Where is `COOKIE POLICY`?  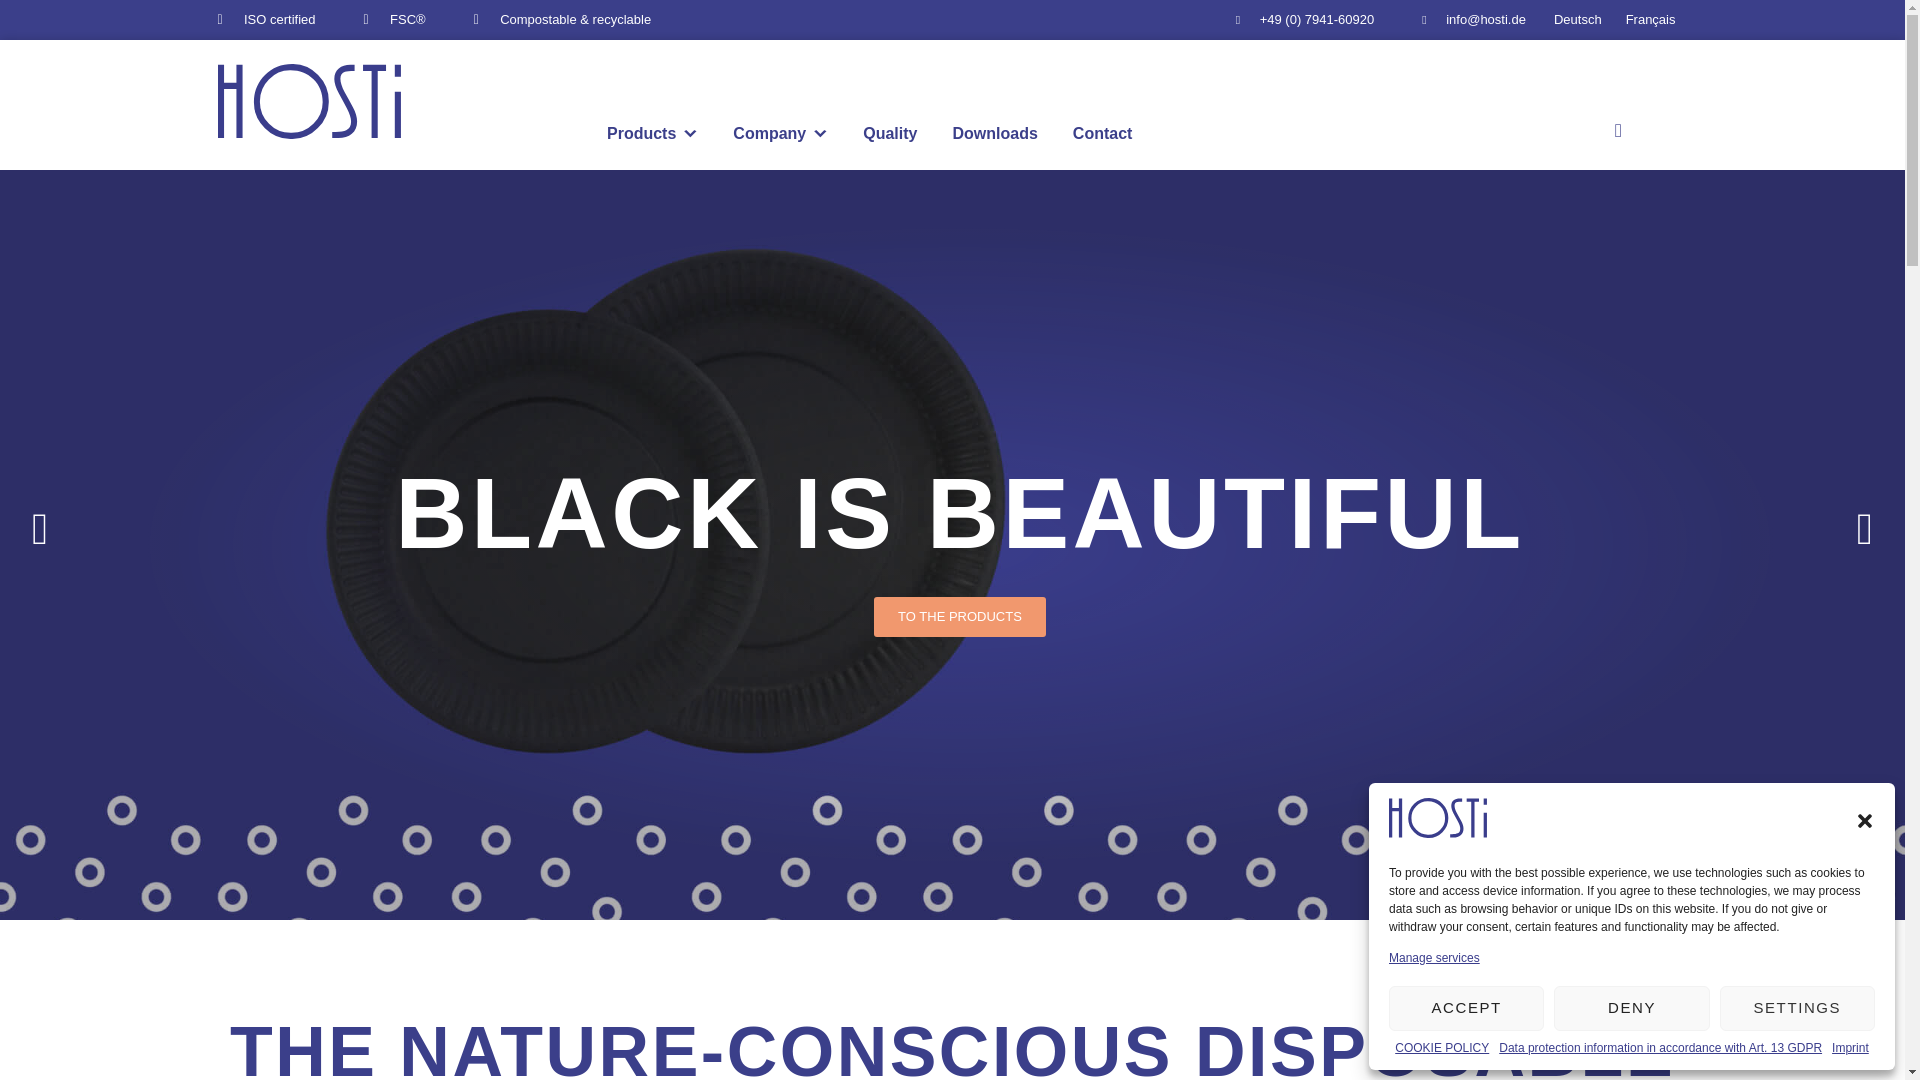
COOKIE POLICY is located at coordinates (1442, 1048).